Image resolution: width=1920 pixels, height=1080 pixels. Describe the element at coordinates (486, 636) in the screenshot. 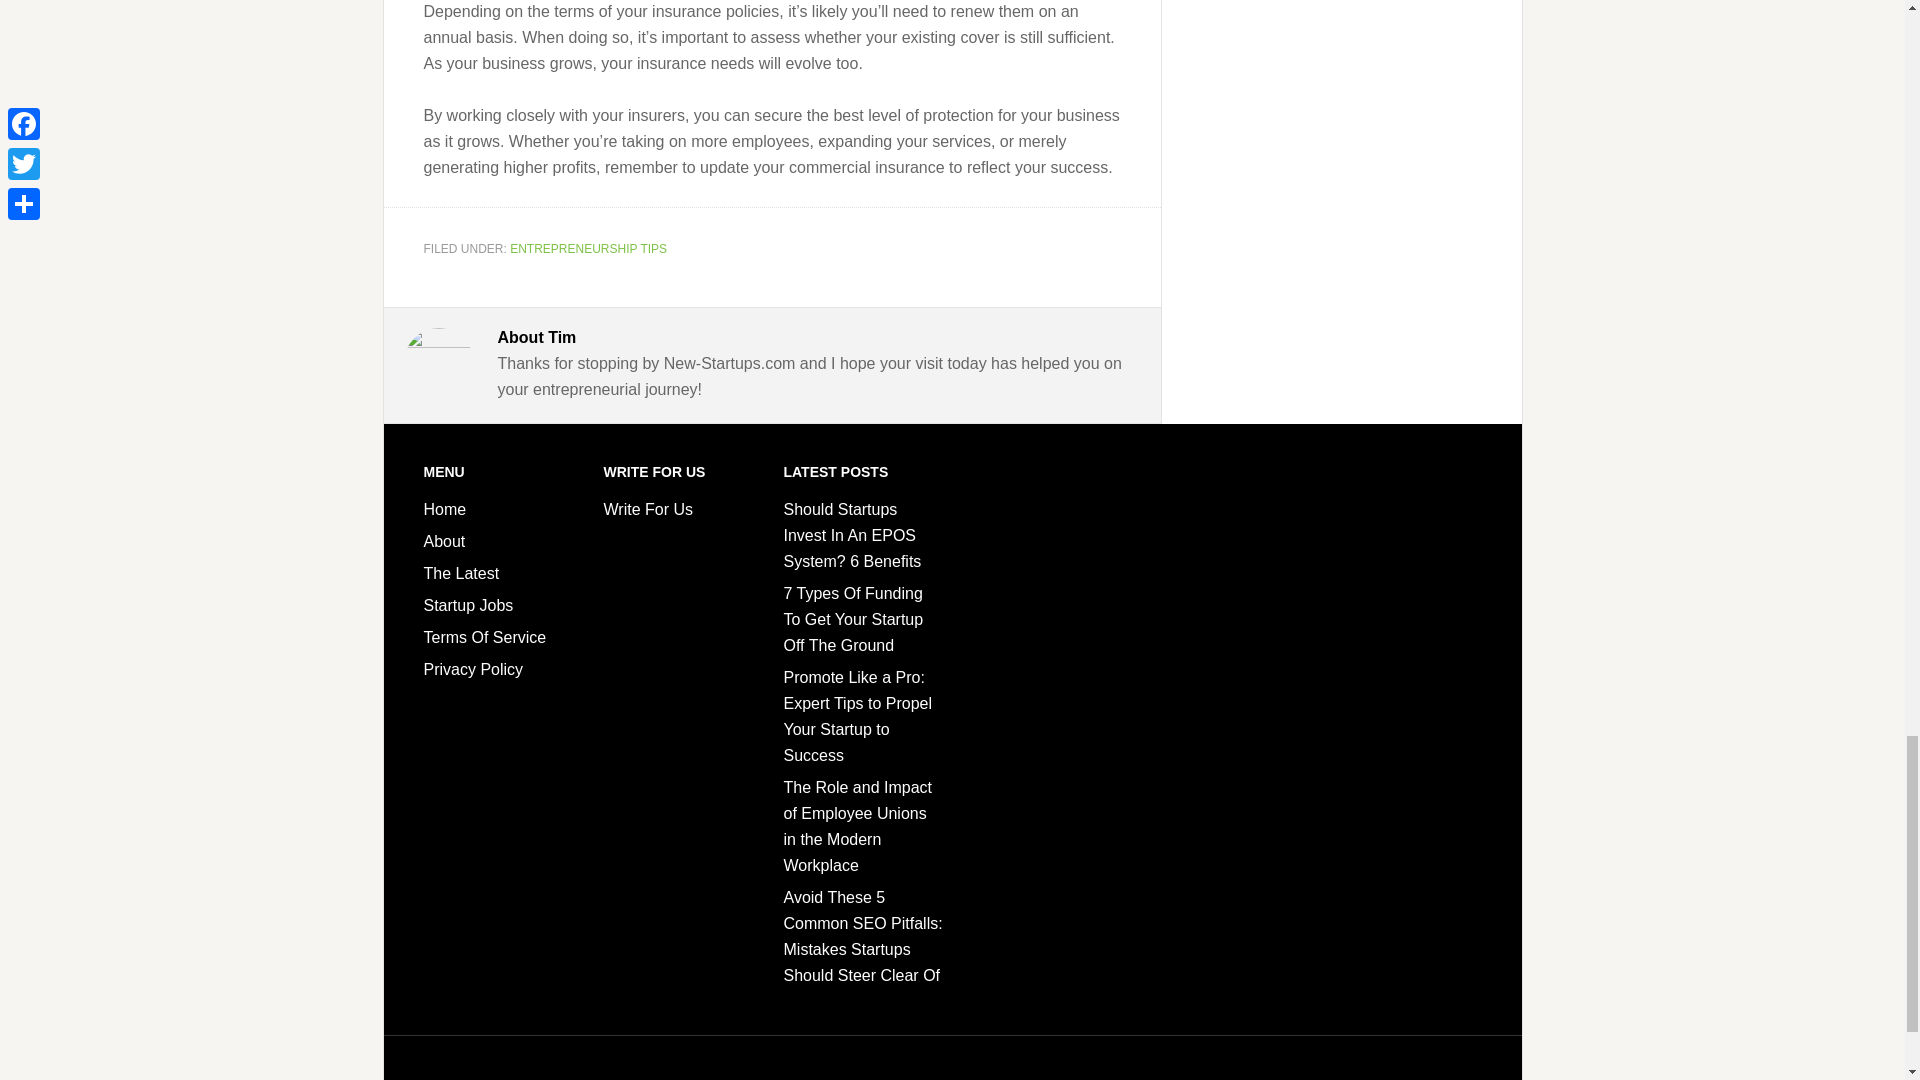

I see `Terms Of Service` at that location.